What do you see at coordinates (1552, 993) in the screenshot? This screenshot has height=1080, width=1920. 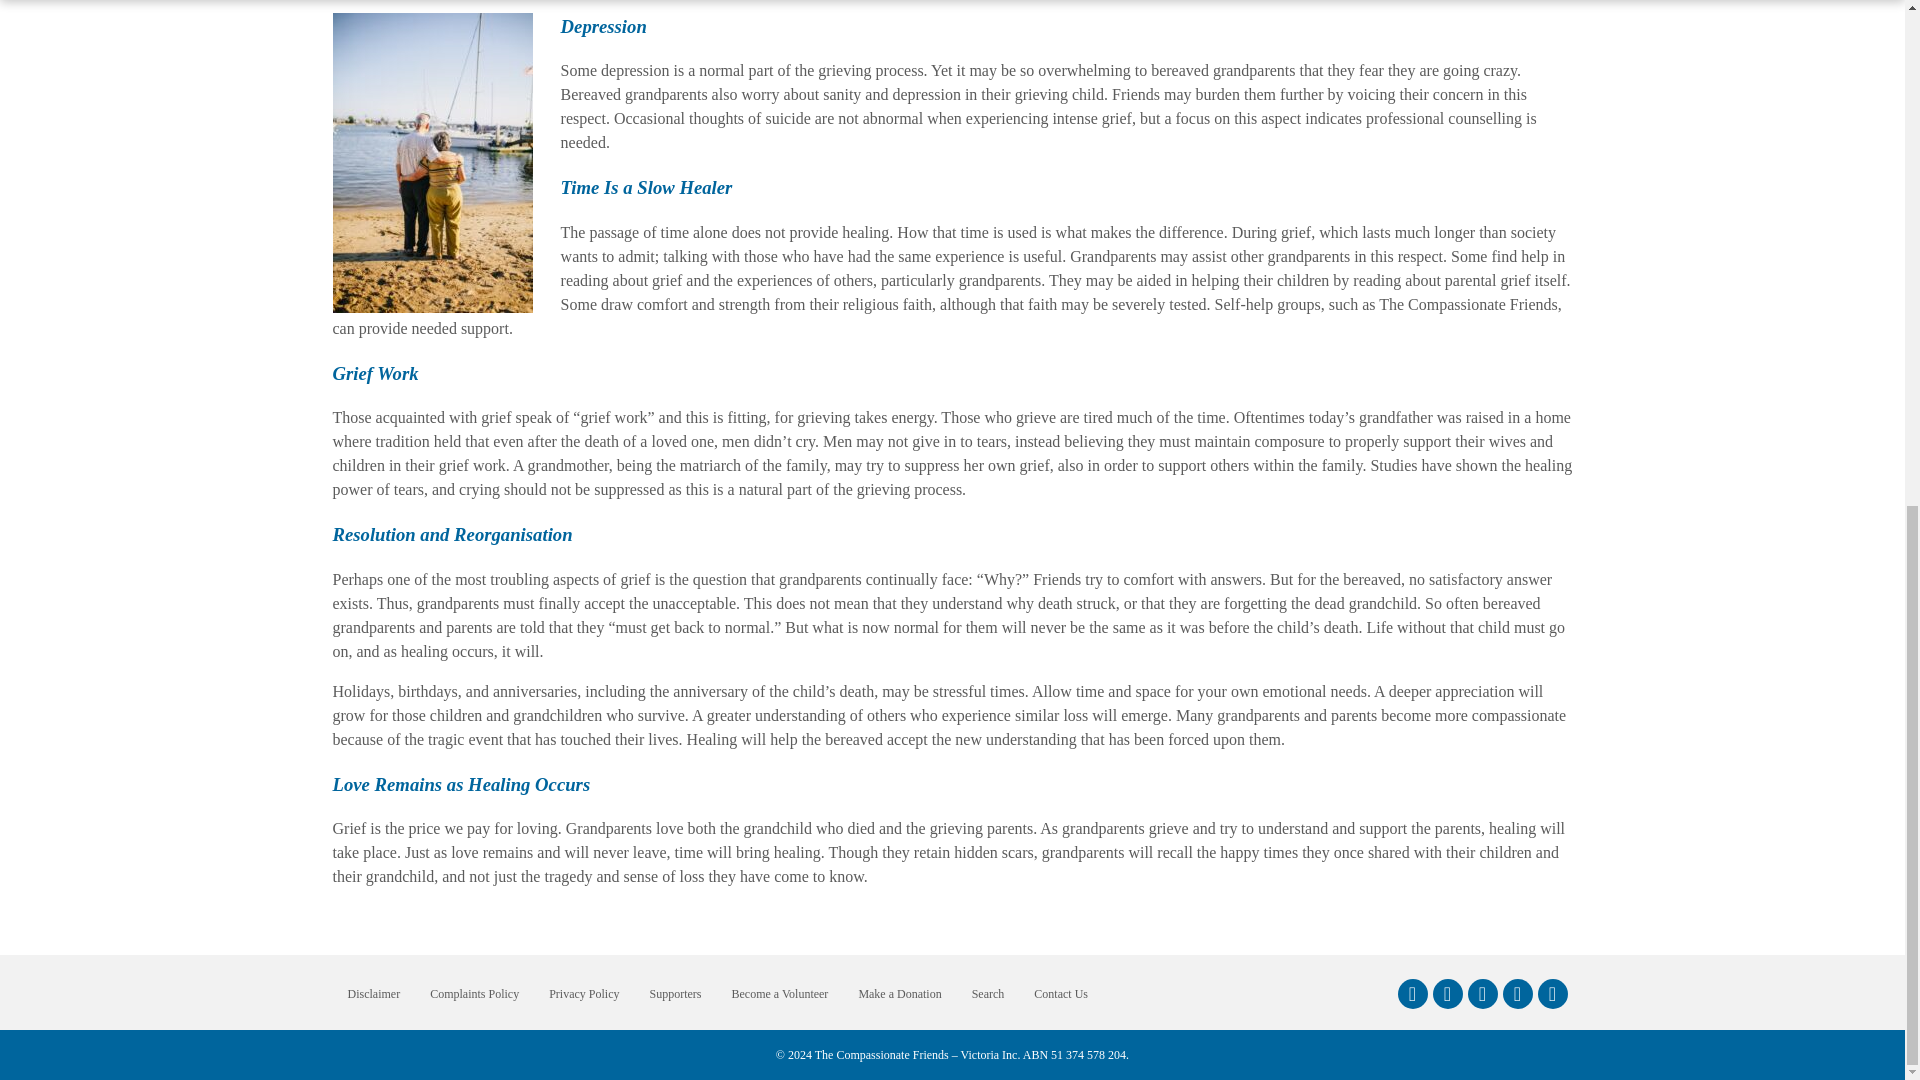 I see `Sibling Chat` at bounding box center [1552, 993].